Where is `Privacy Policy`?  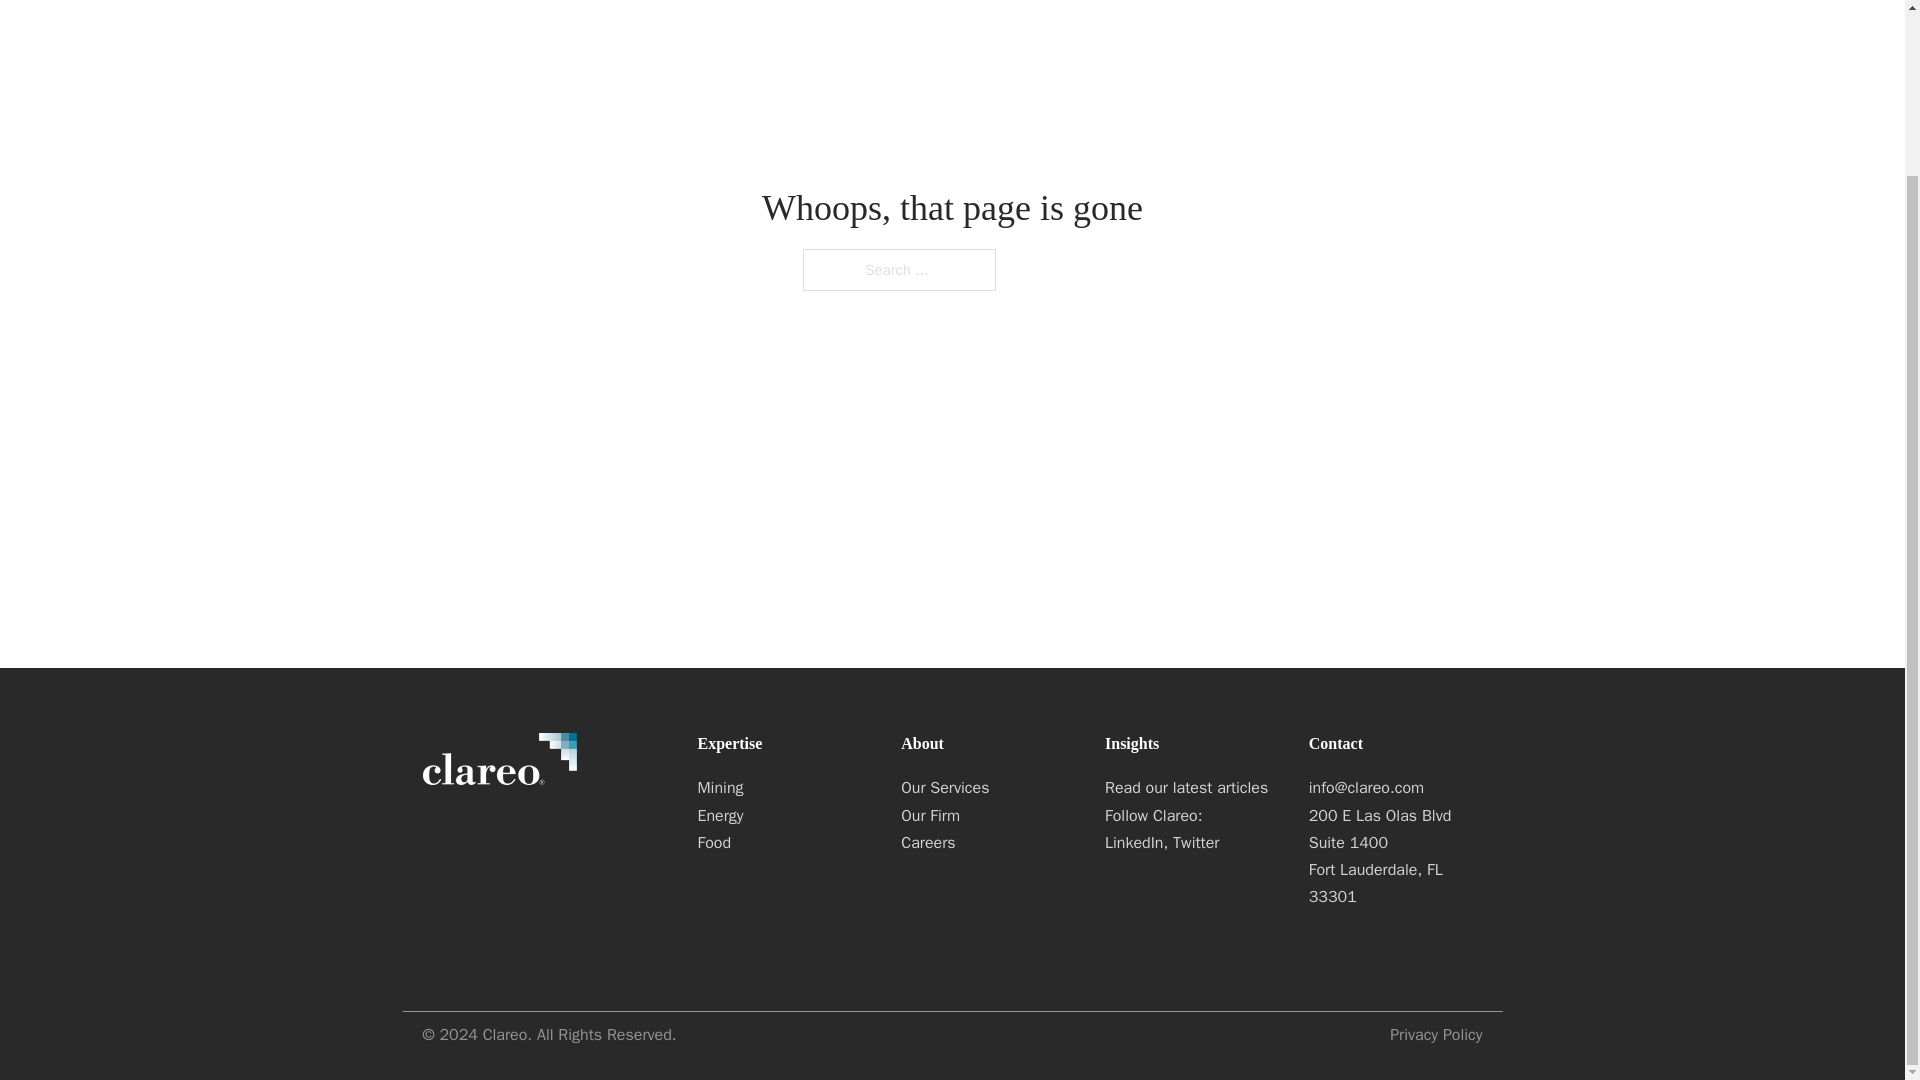
Privacy Policy is located at coordinates (1436, 1034).